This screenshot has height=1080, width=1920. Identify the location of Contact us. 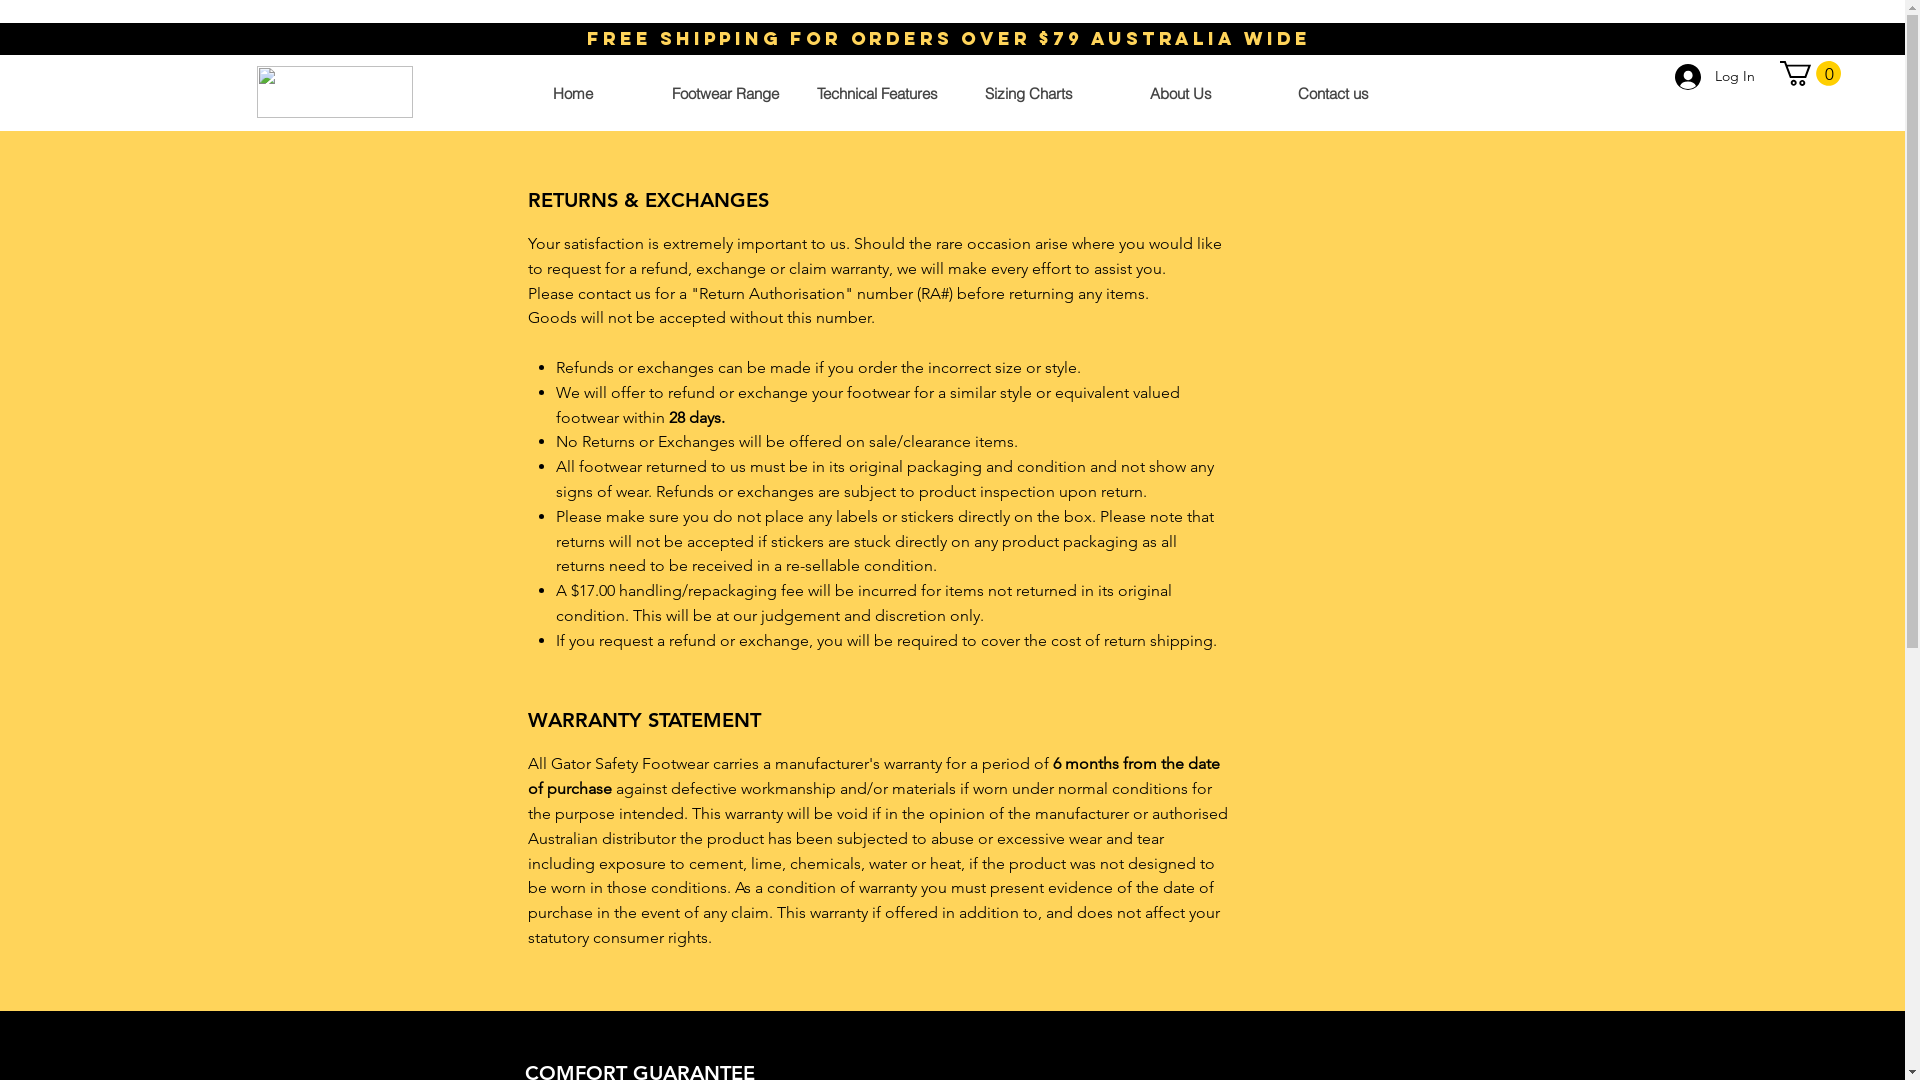
(1332, 94).